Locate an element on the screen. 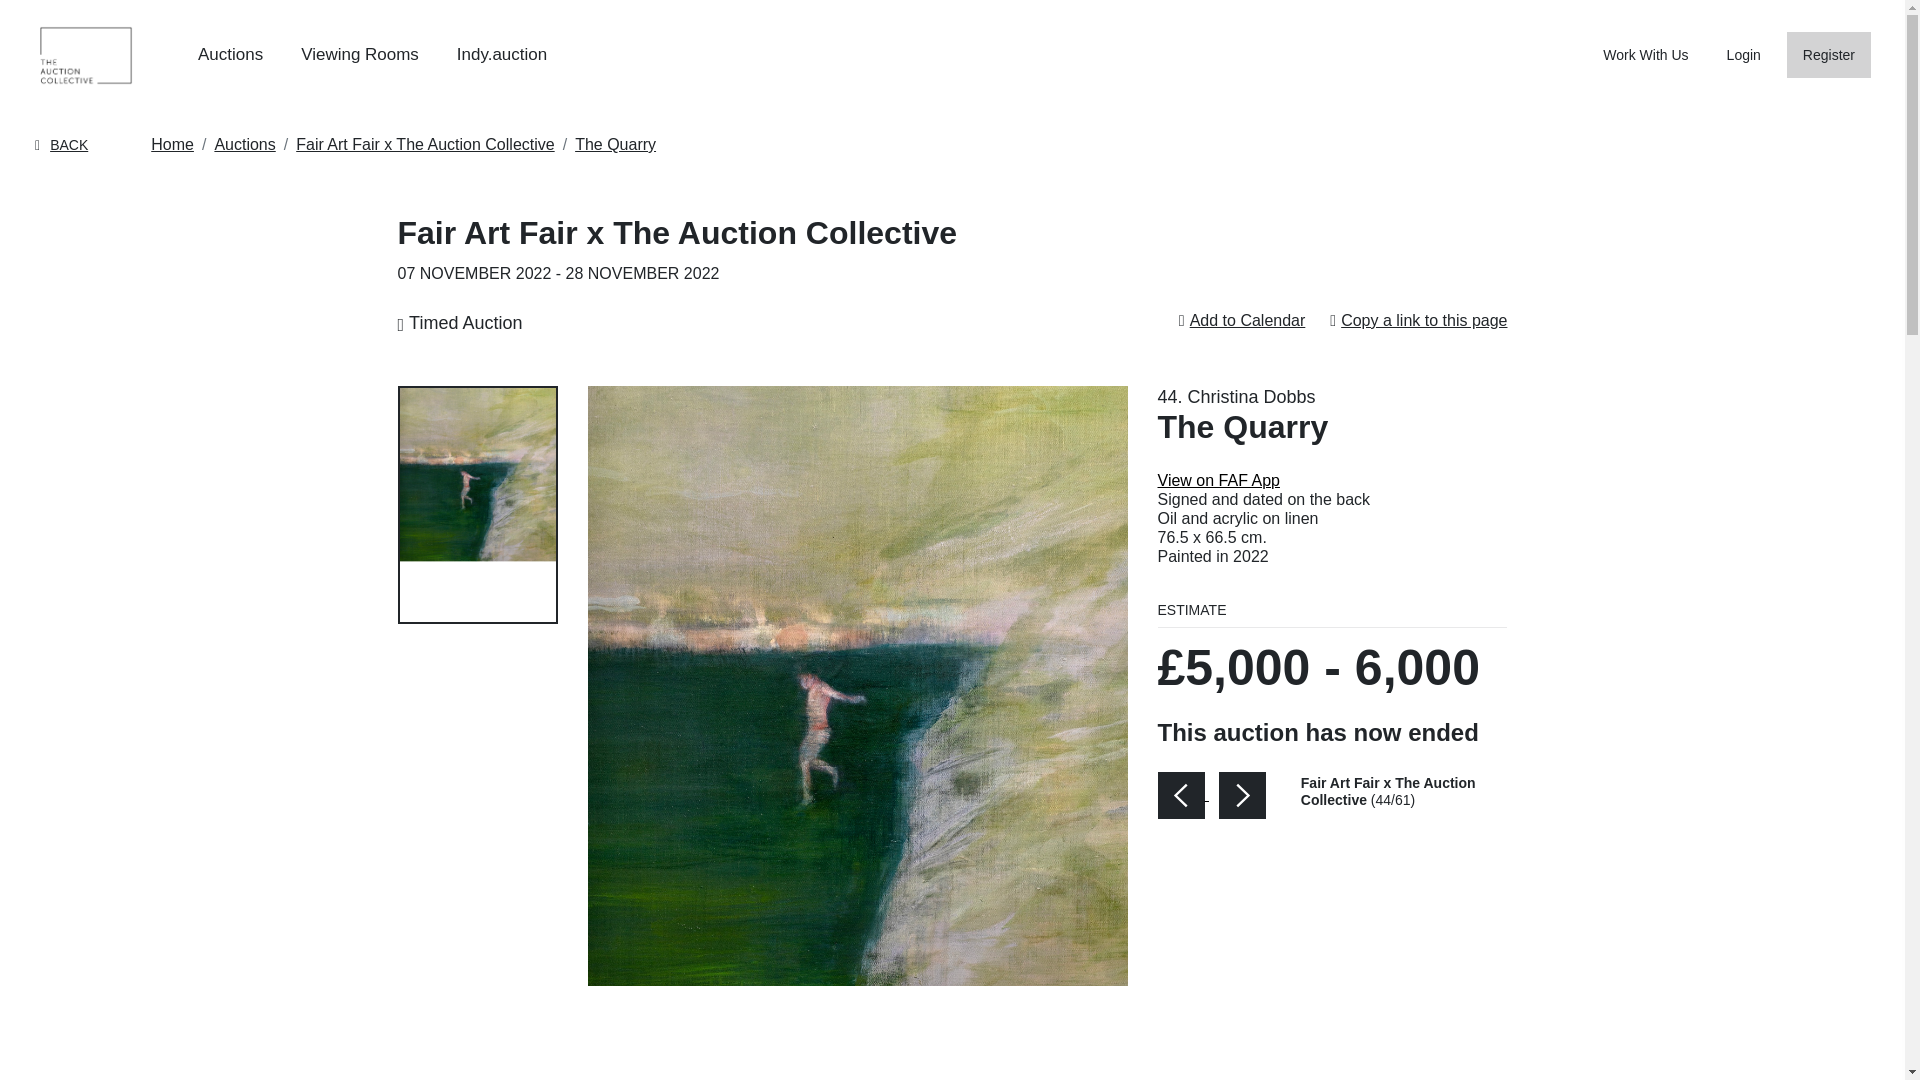 The image size is (1920, 1080). Work With Us is located at coordinates (1645, 54).